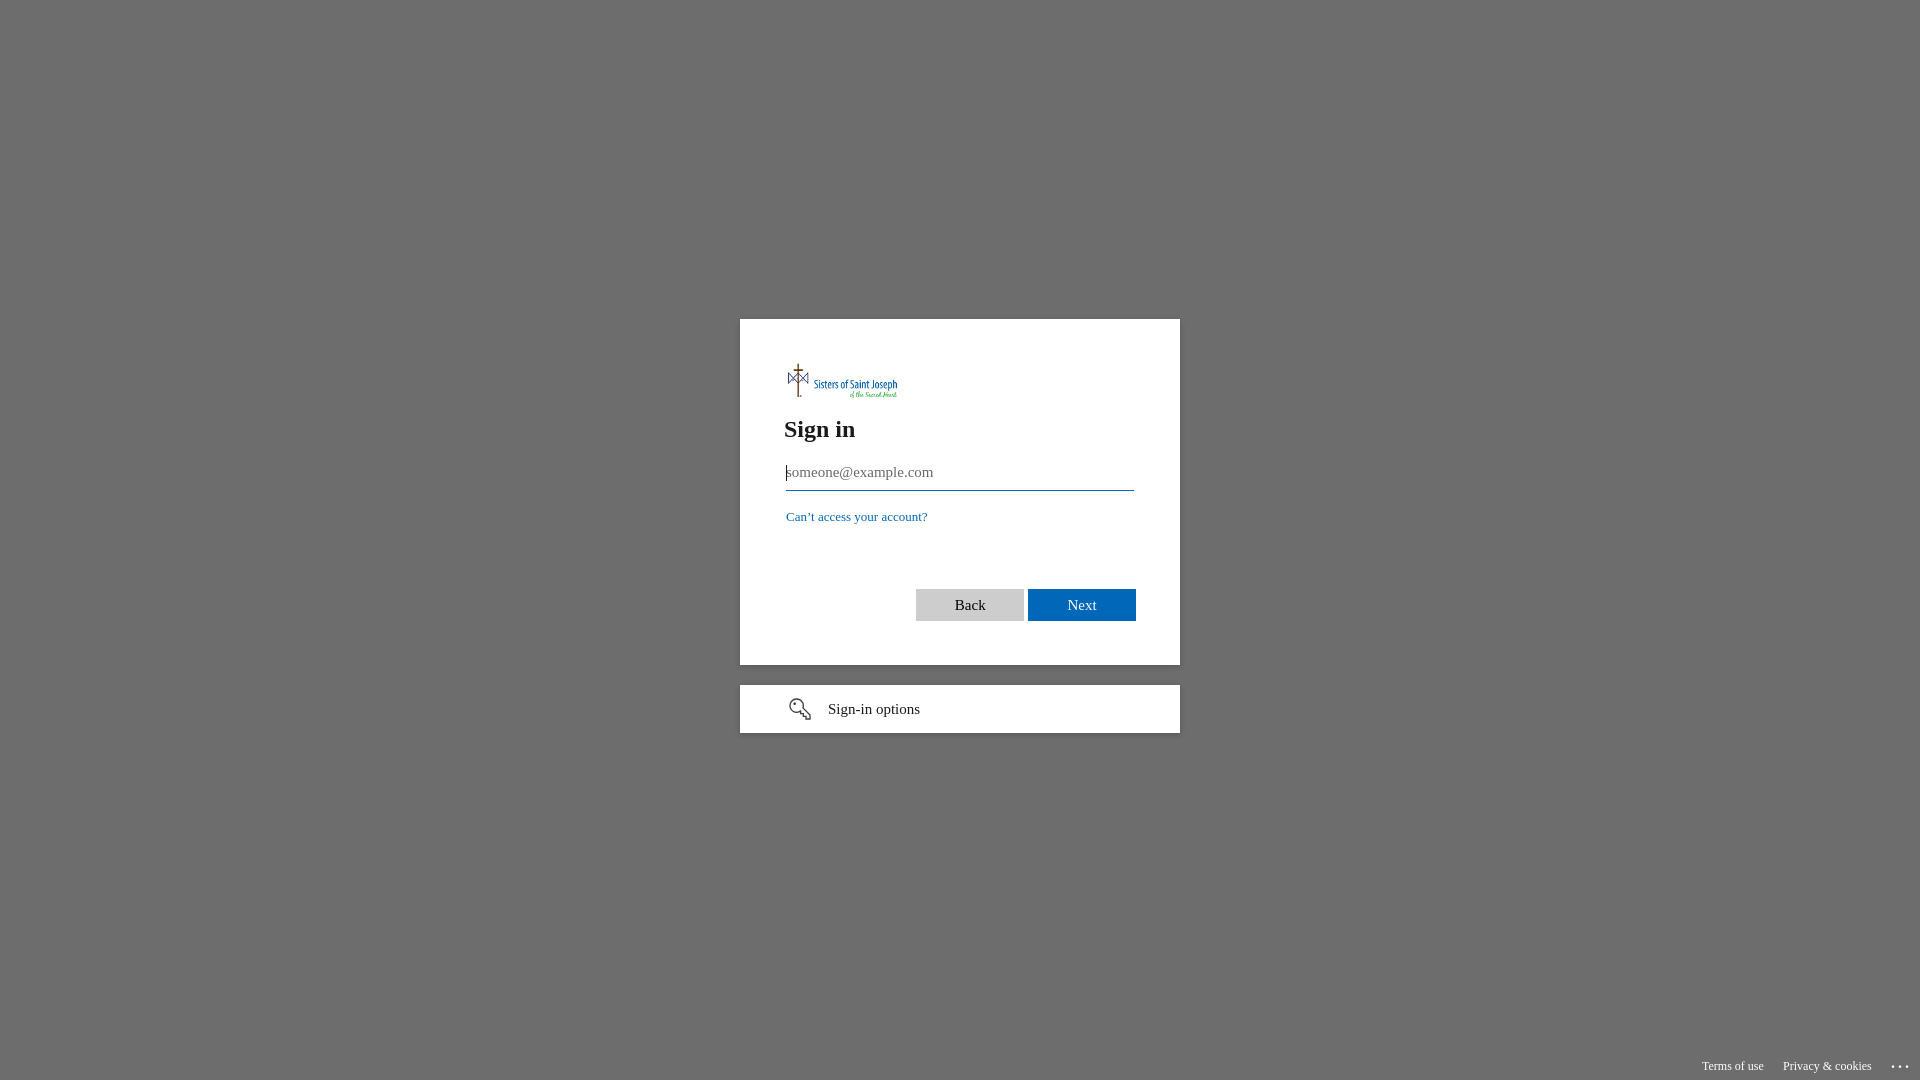 The image size is (1920, 1080). Describe the element at coordinates (1902, 1063) in the screenshot. I see `...` at that location.